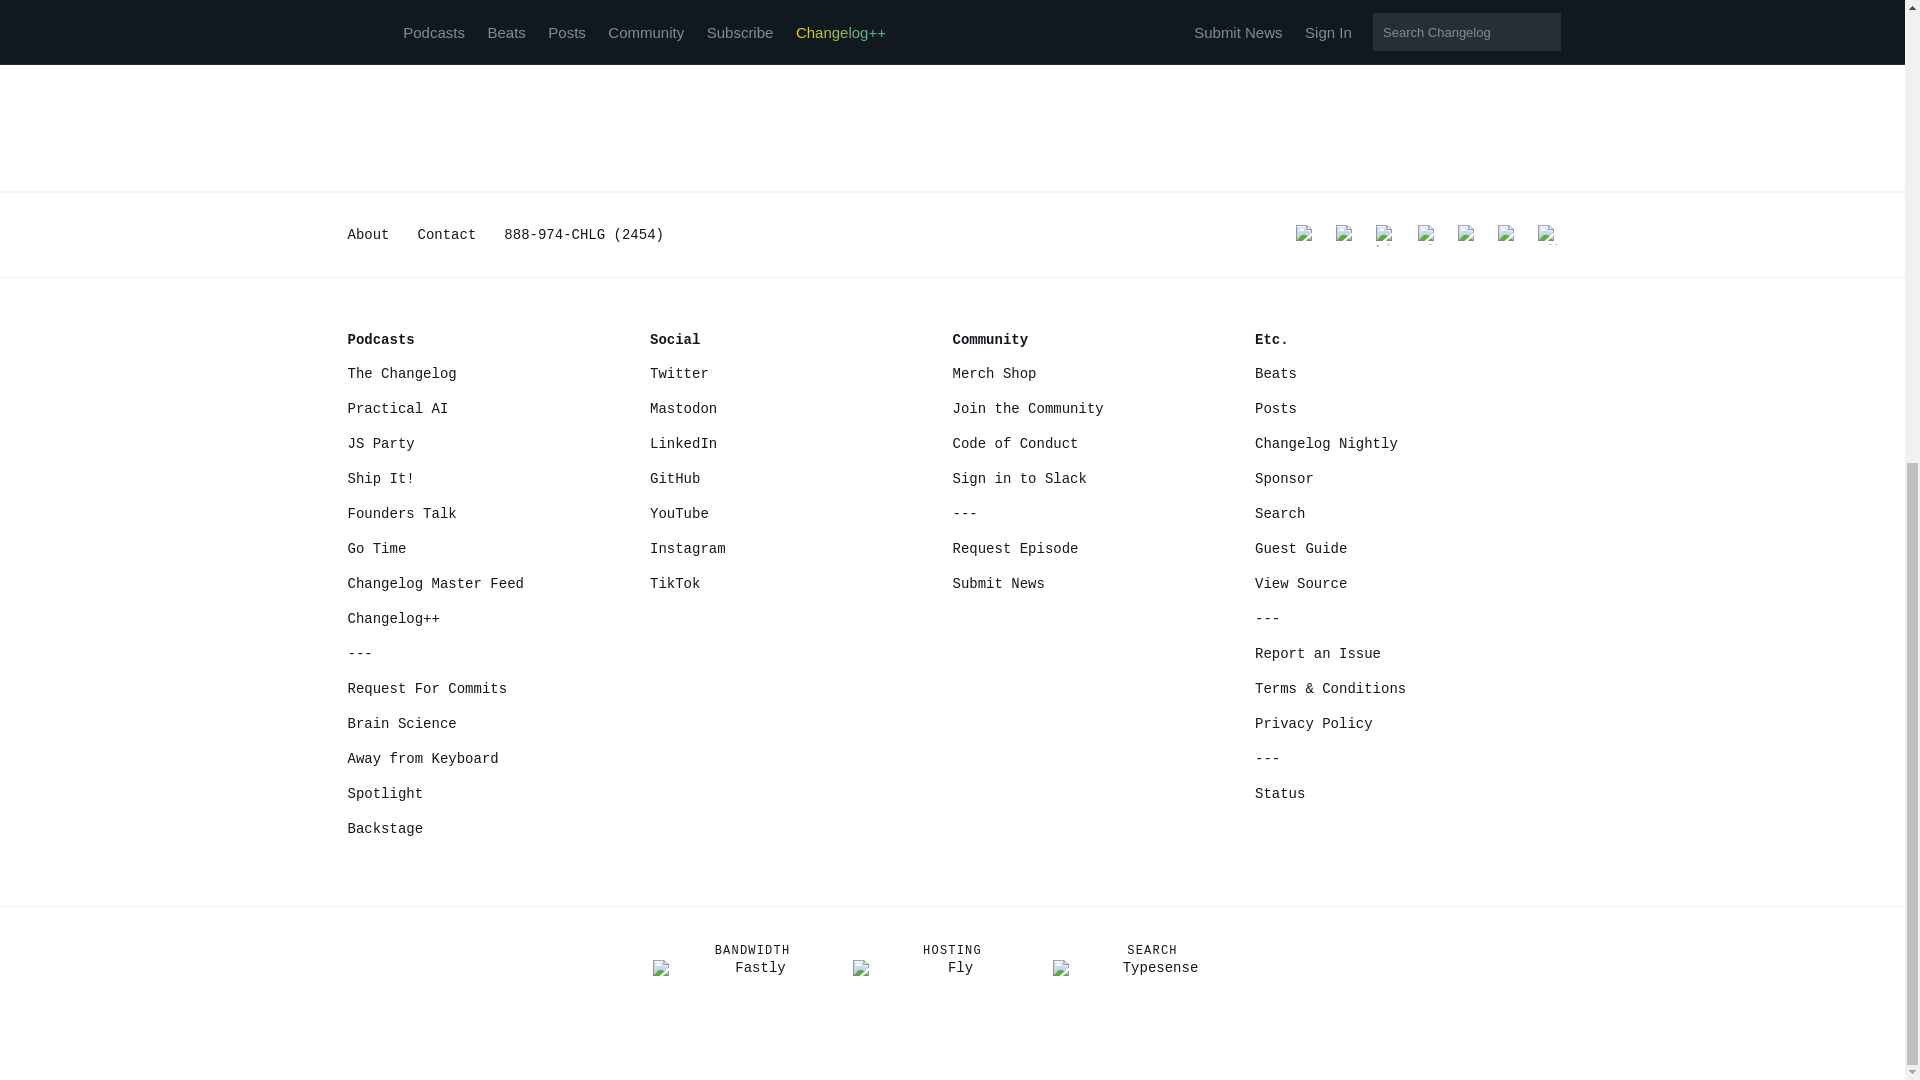 The height and width of the screenshot is (1080, 1920). Describe the element at coordinates (447, 234) in the screenshot. I see `Contact` at that location.